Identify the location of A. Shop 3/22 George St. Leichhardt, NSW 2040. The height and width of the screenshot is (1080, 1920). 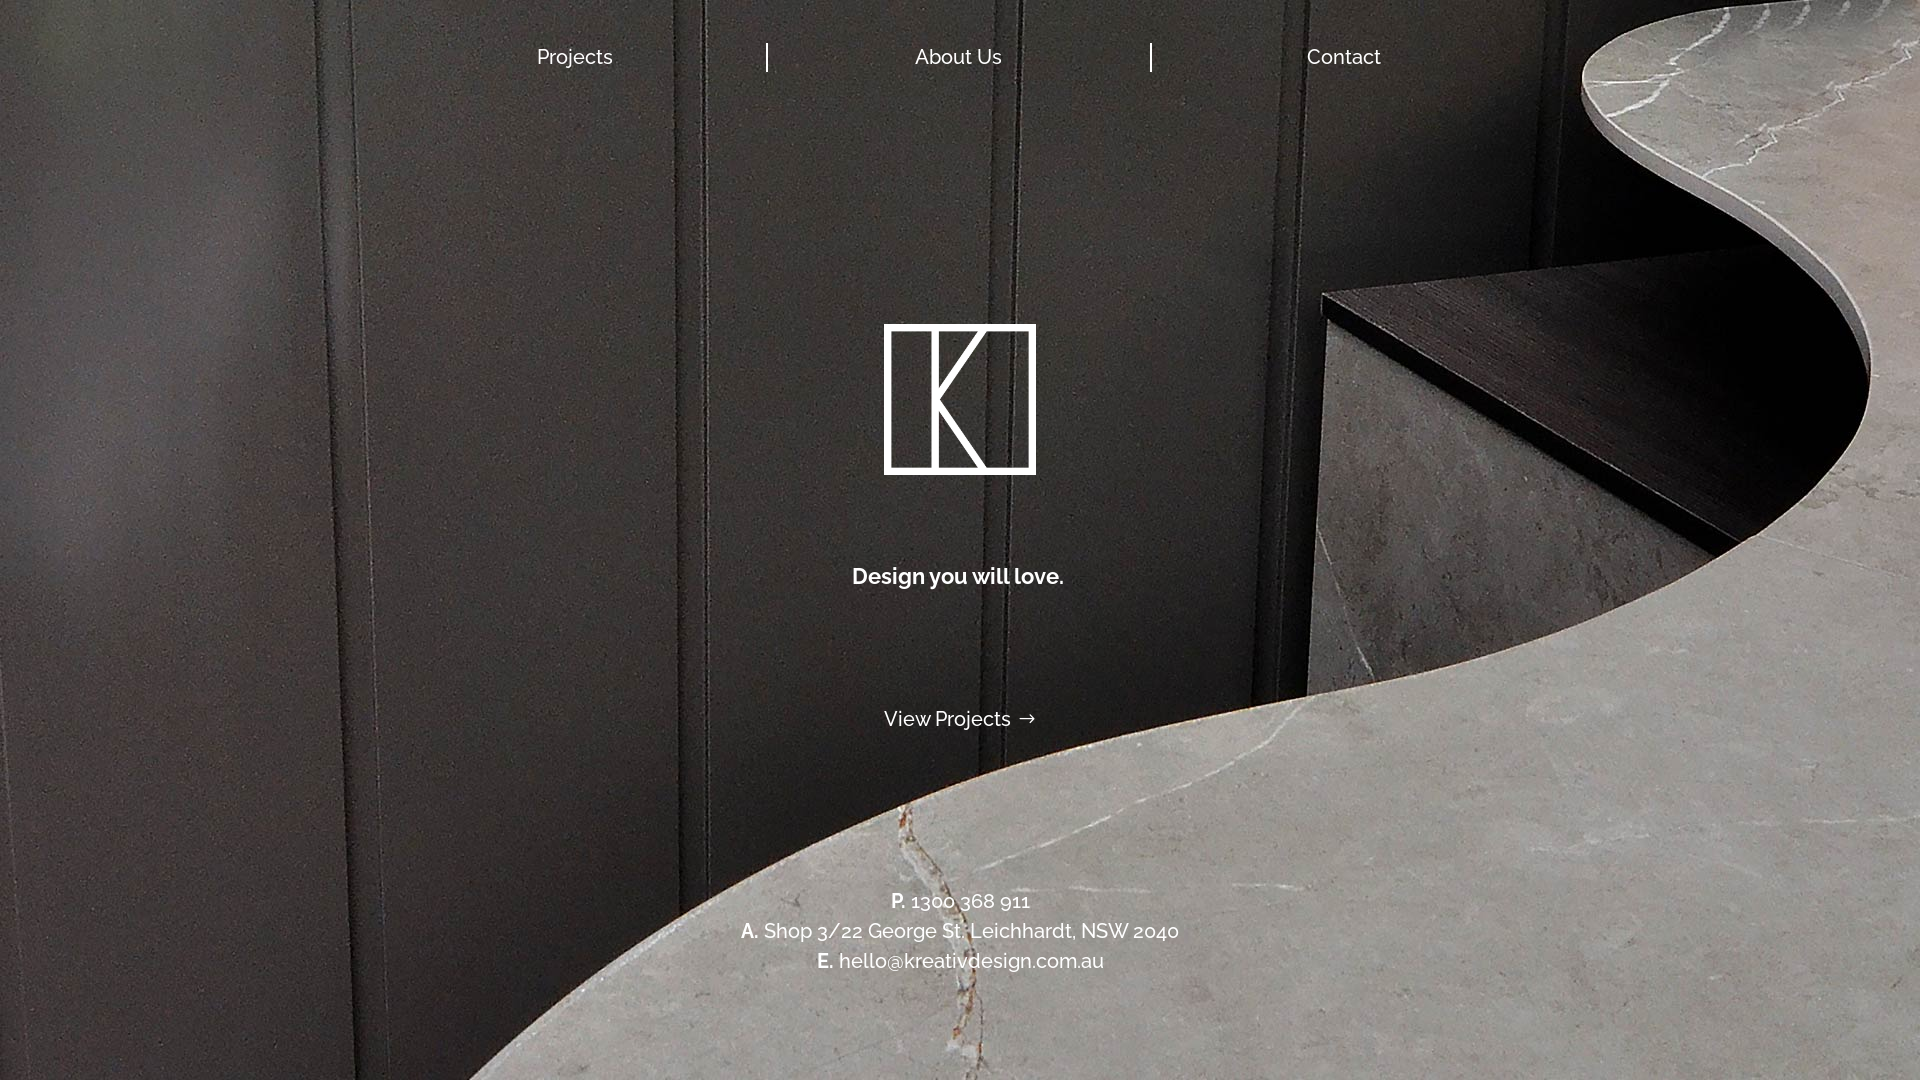
(960, 931).